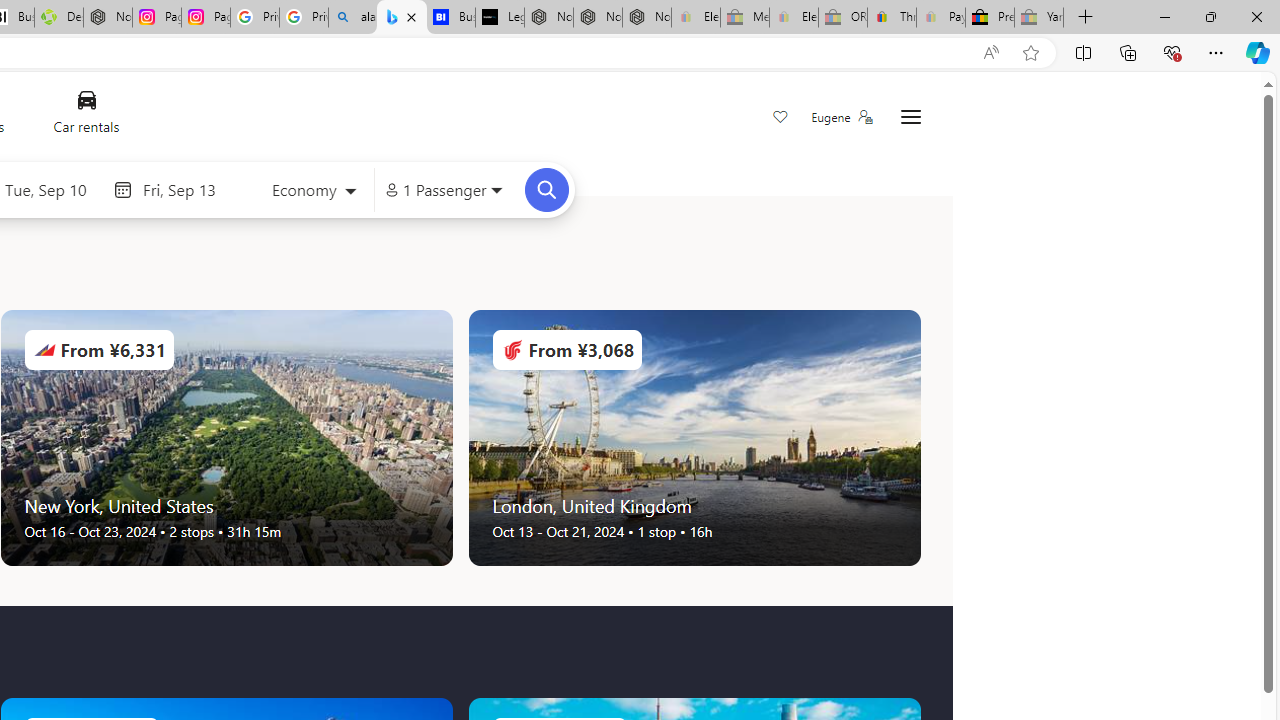  I want to click on Eugene, so click(841, 117).